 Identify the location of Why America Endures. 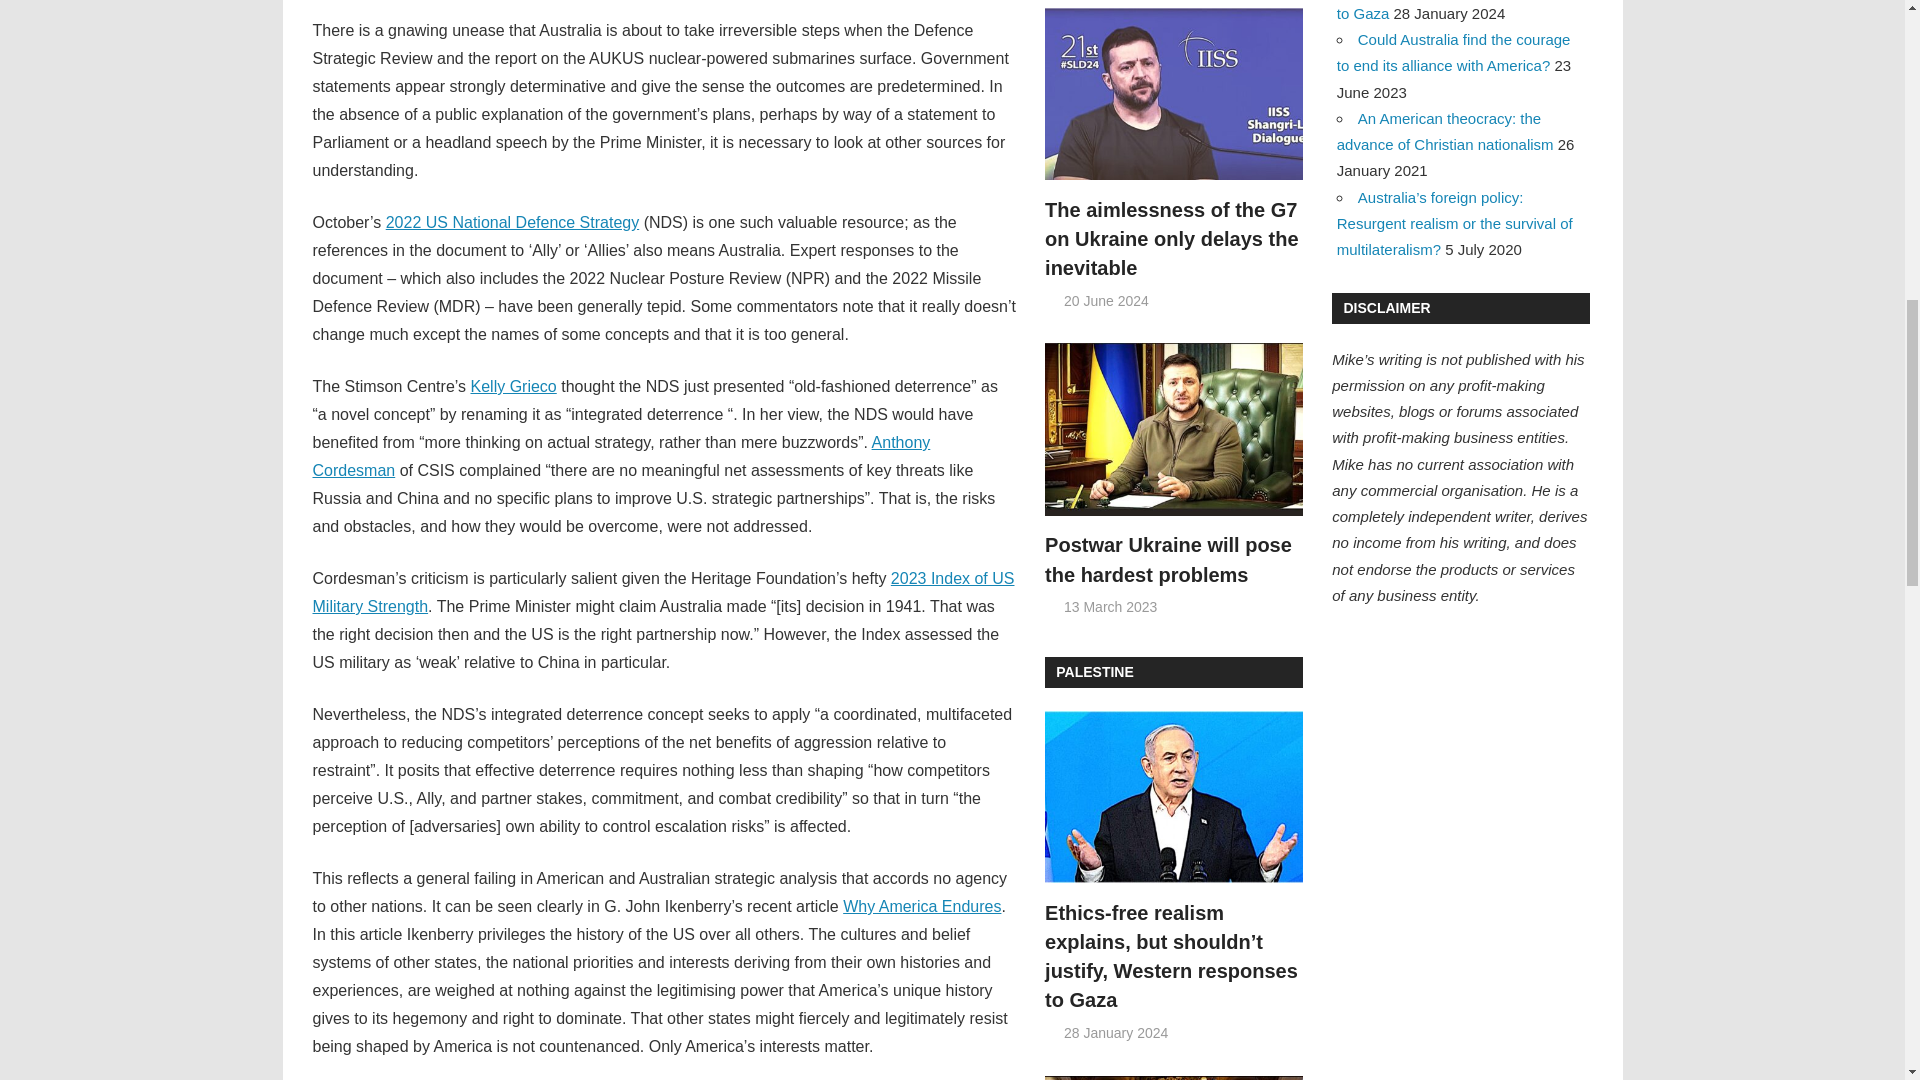
(921, 906).